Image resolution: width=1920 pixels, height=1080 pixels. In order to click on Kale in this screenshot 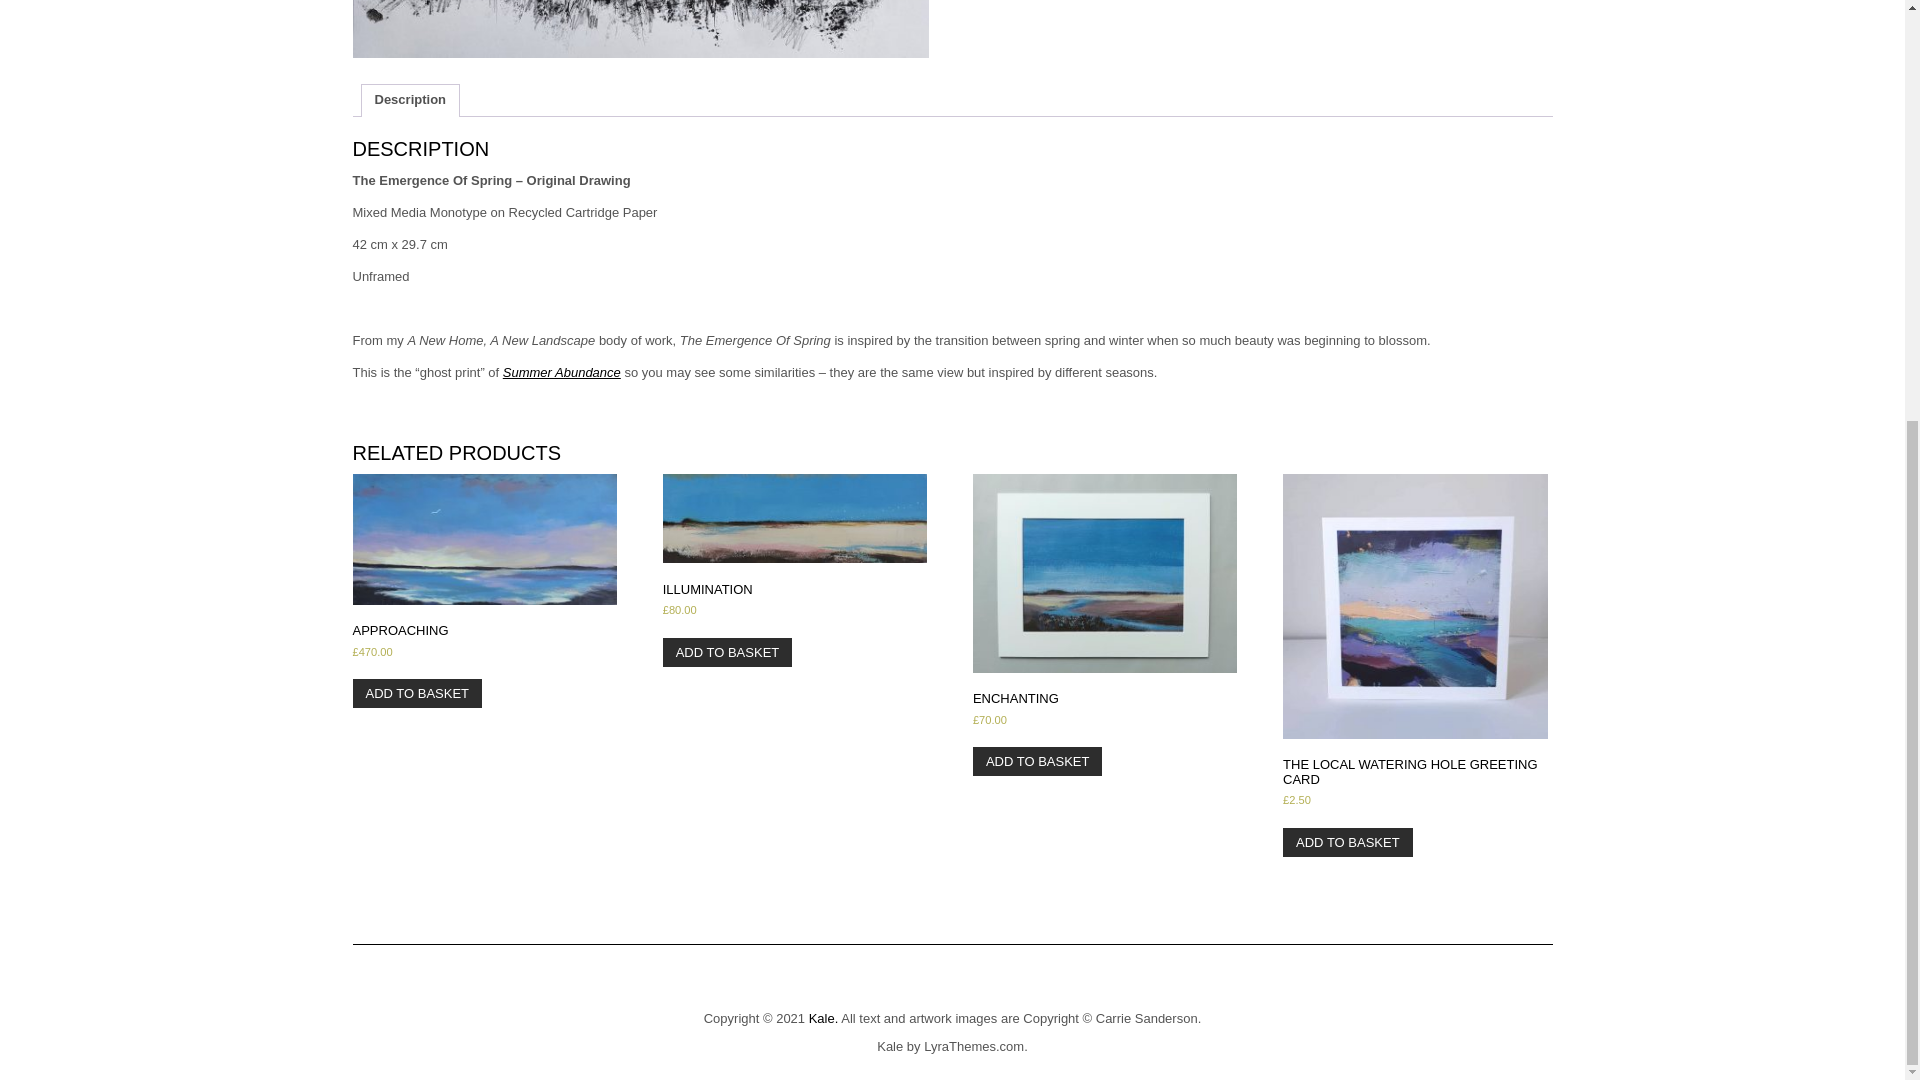, I will do `click(890, 1046)`.